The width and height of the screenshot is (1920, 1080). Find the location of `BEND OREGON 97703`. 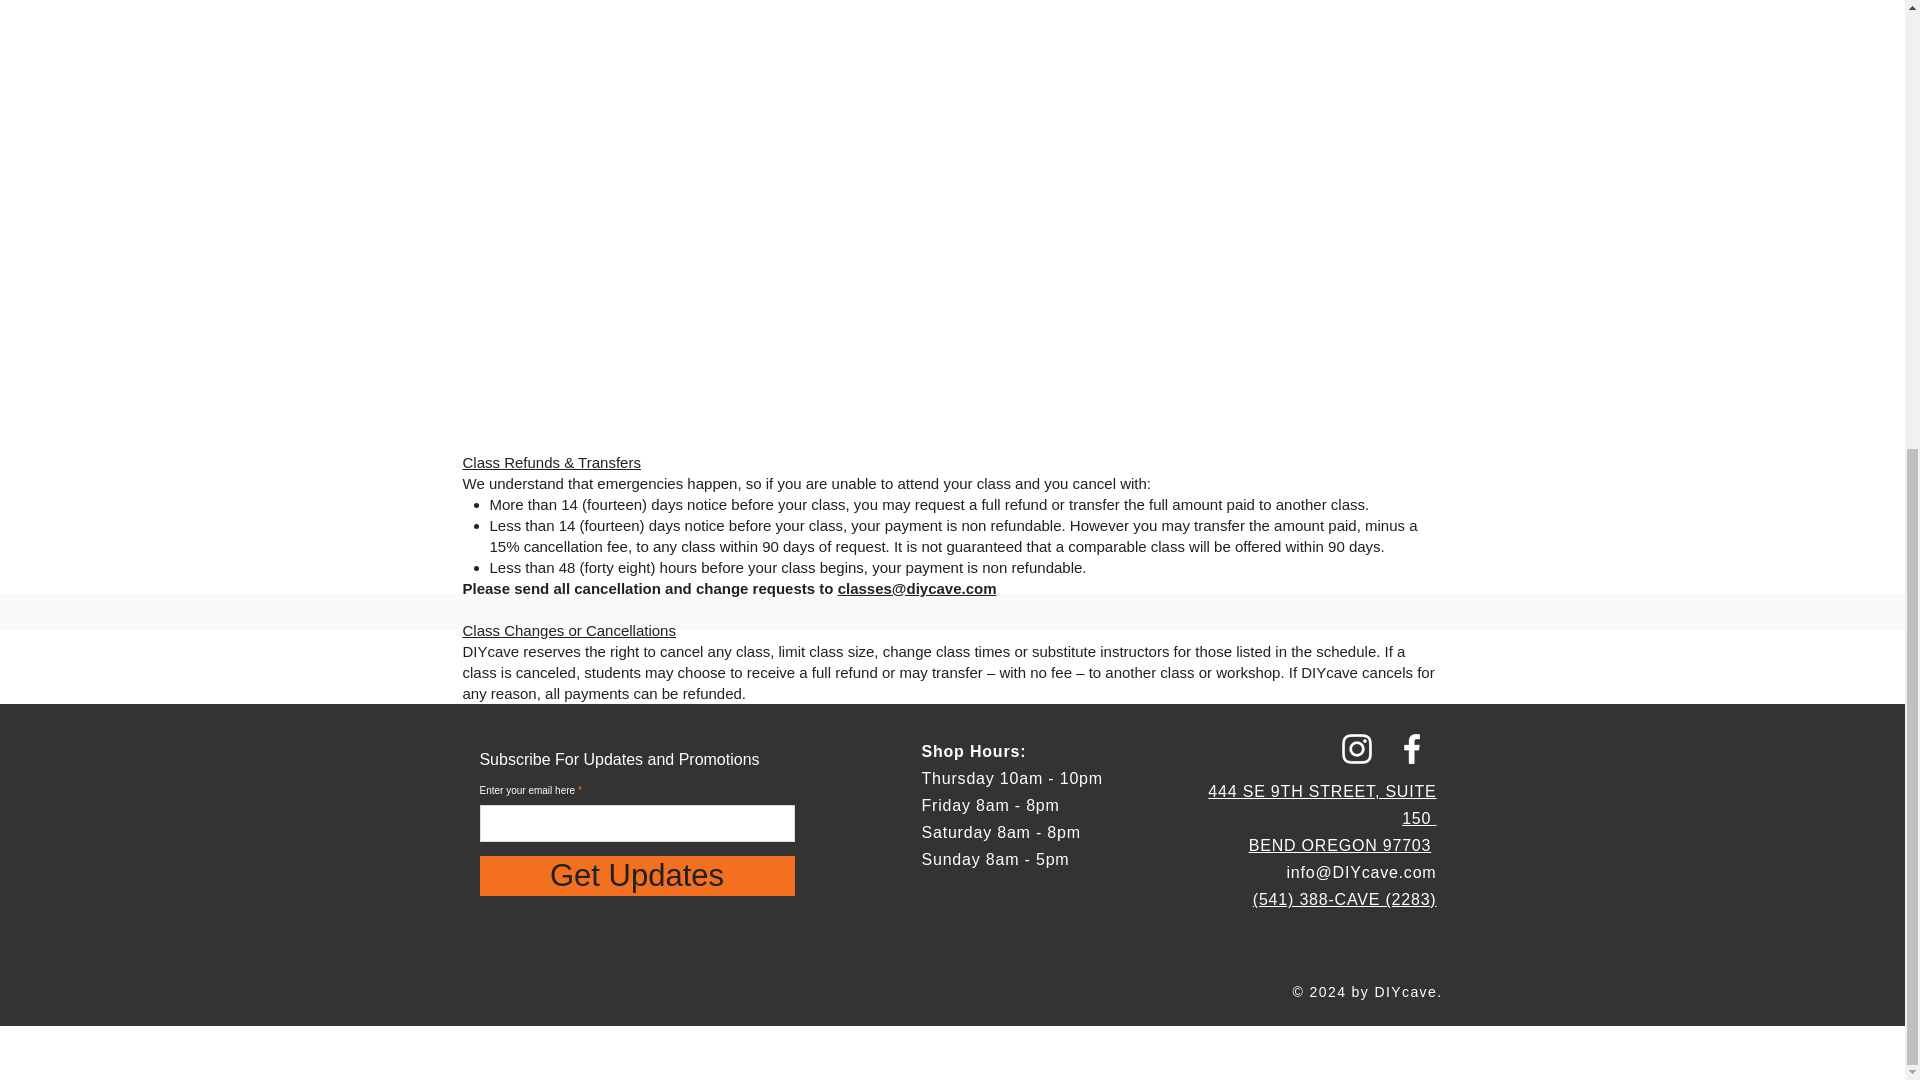

BEND OREGON 97703 is located at coordinates (1340, 846).